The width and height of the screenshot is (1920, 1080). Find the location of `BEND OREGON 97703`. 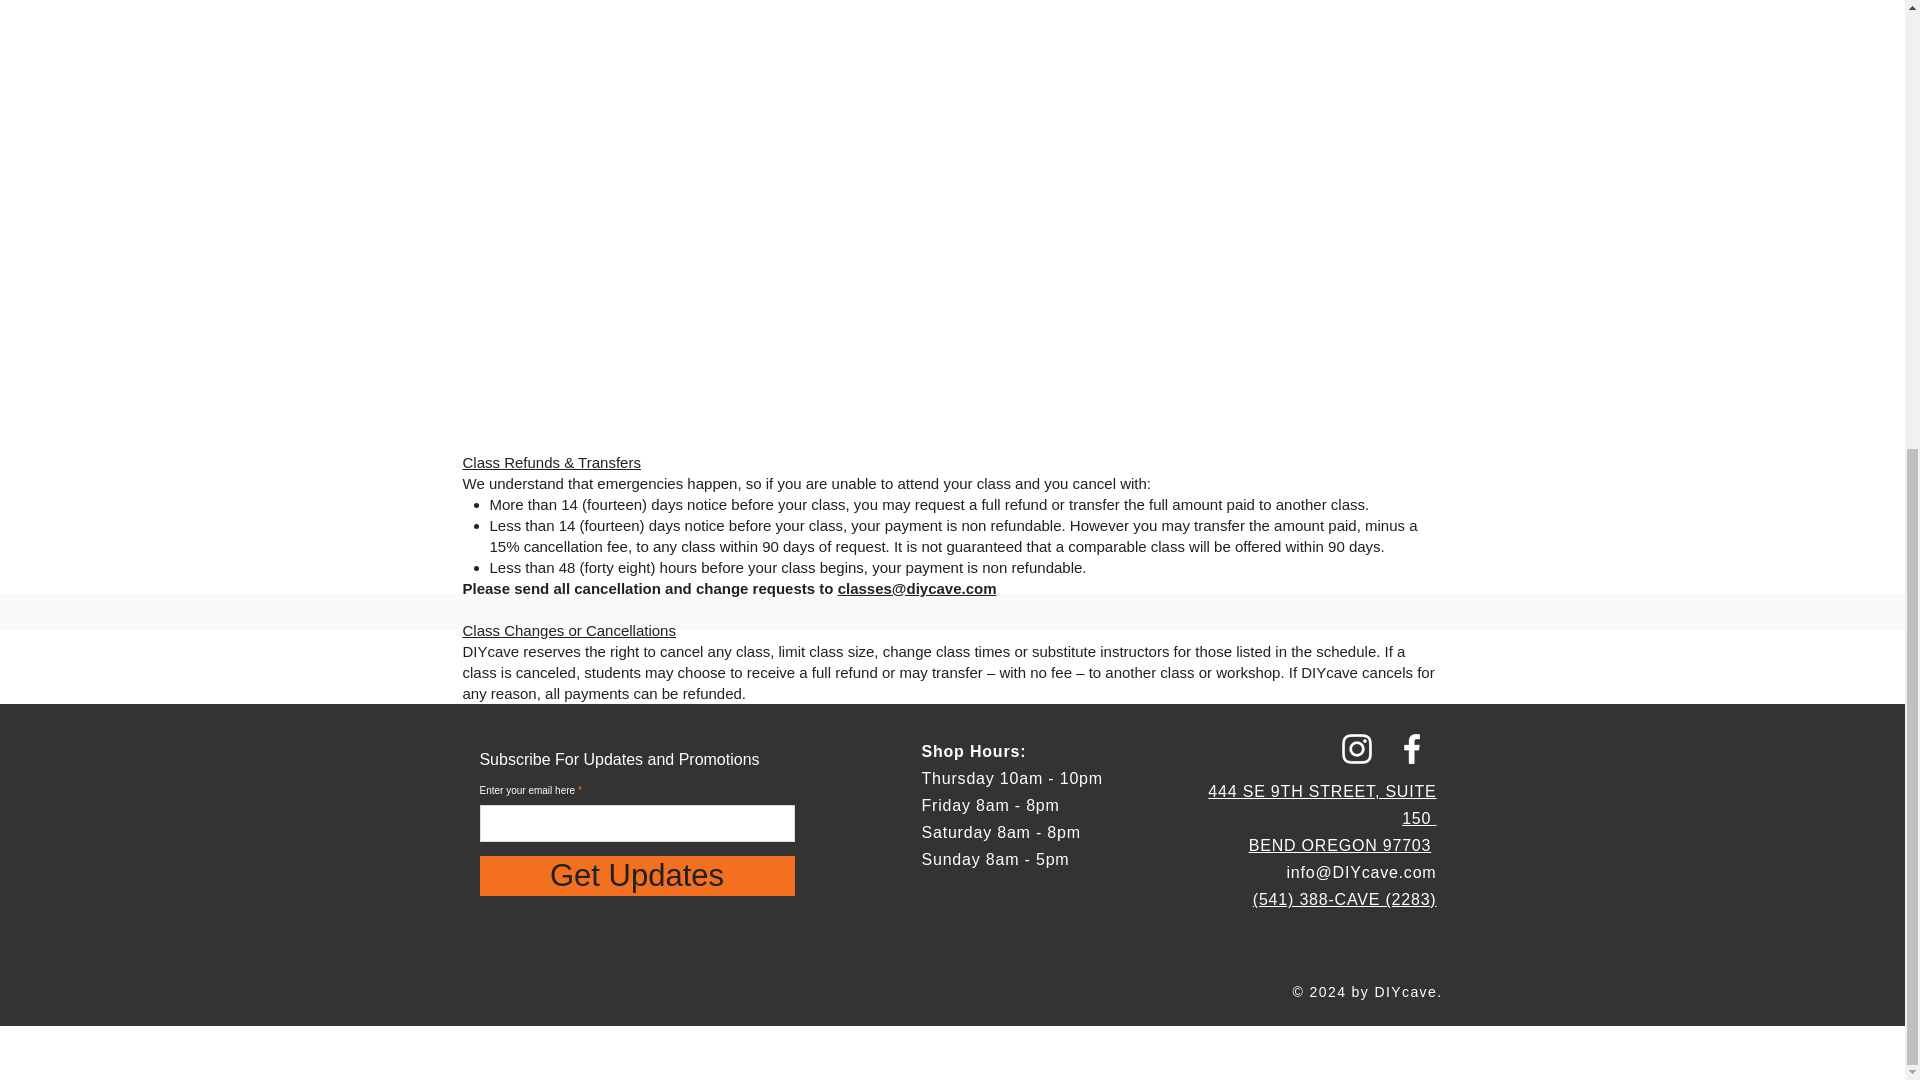

BEND OREGON 97703 is located at coordinates (1340, 846).